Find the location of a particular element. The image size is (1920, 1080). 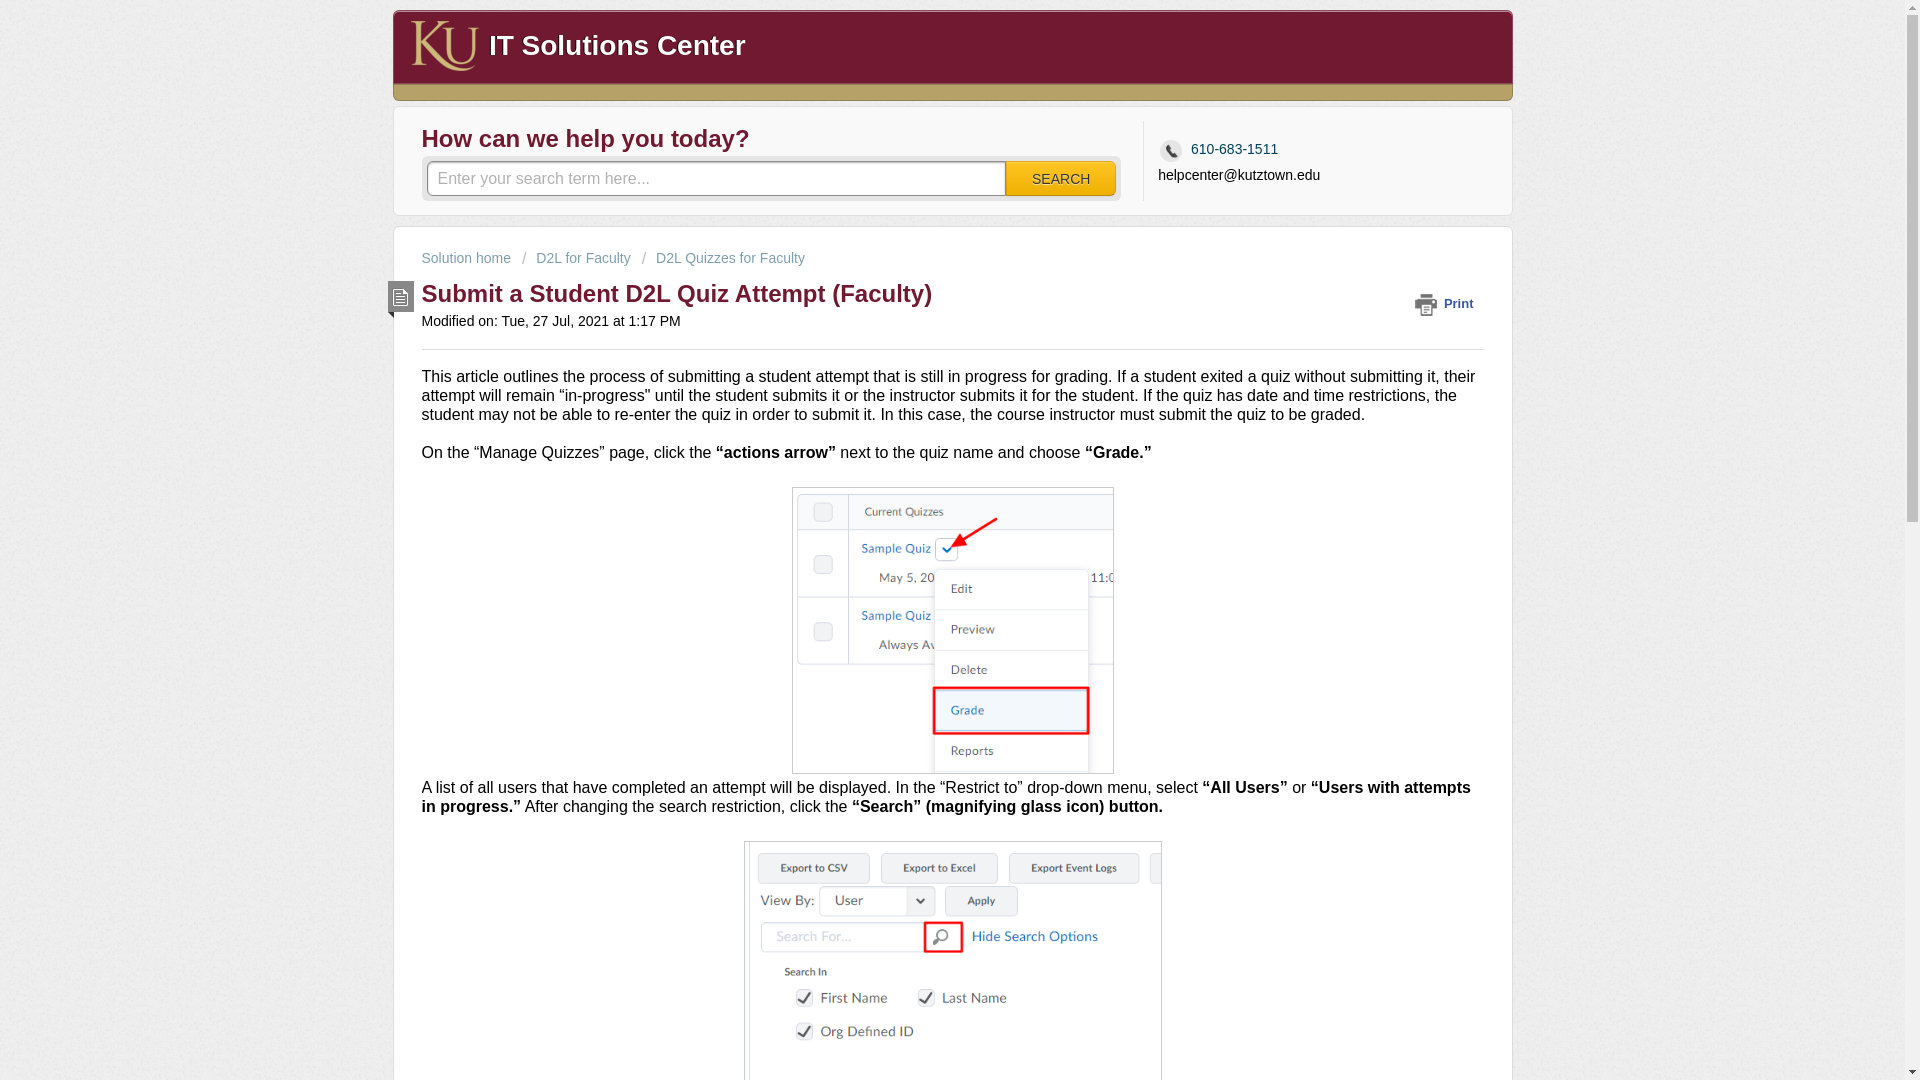

Print this Article is located at coordinates (1448, 303).